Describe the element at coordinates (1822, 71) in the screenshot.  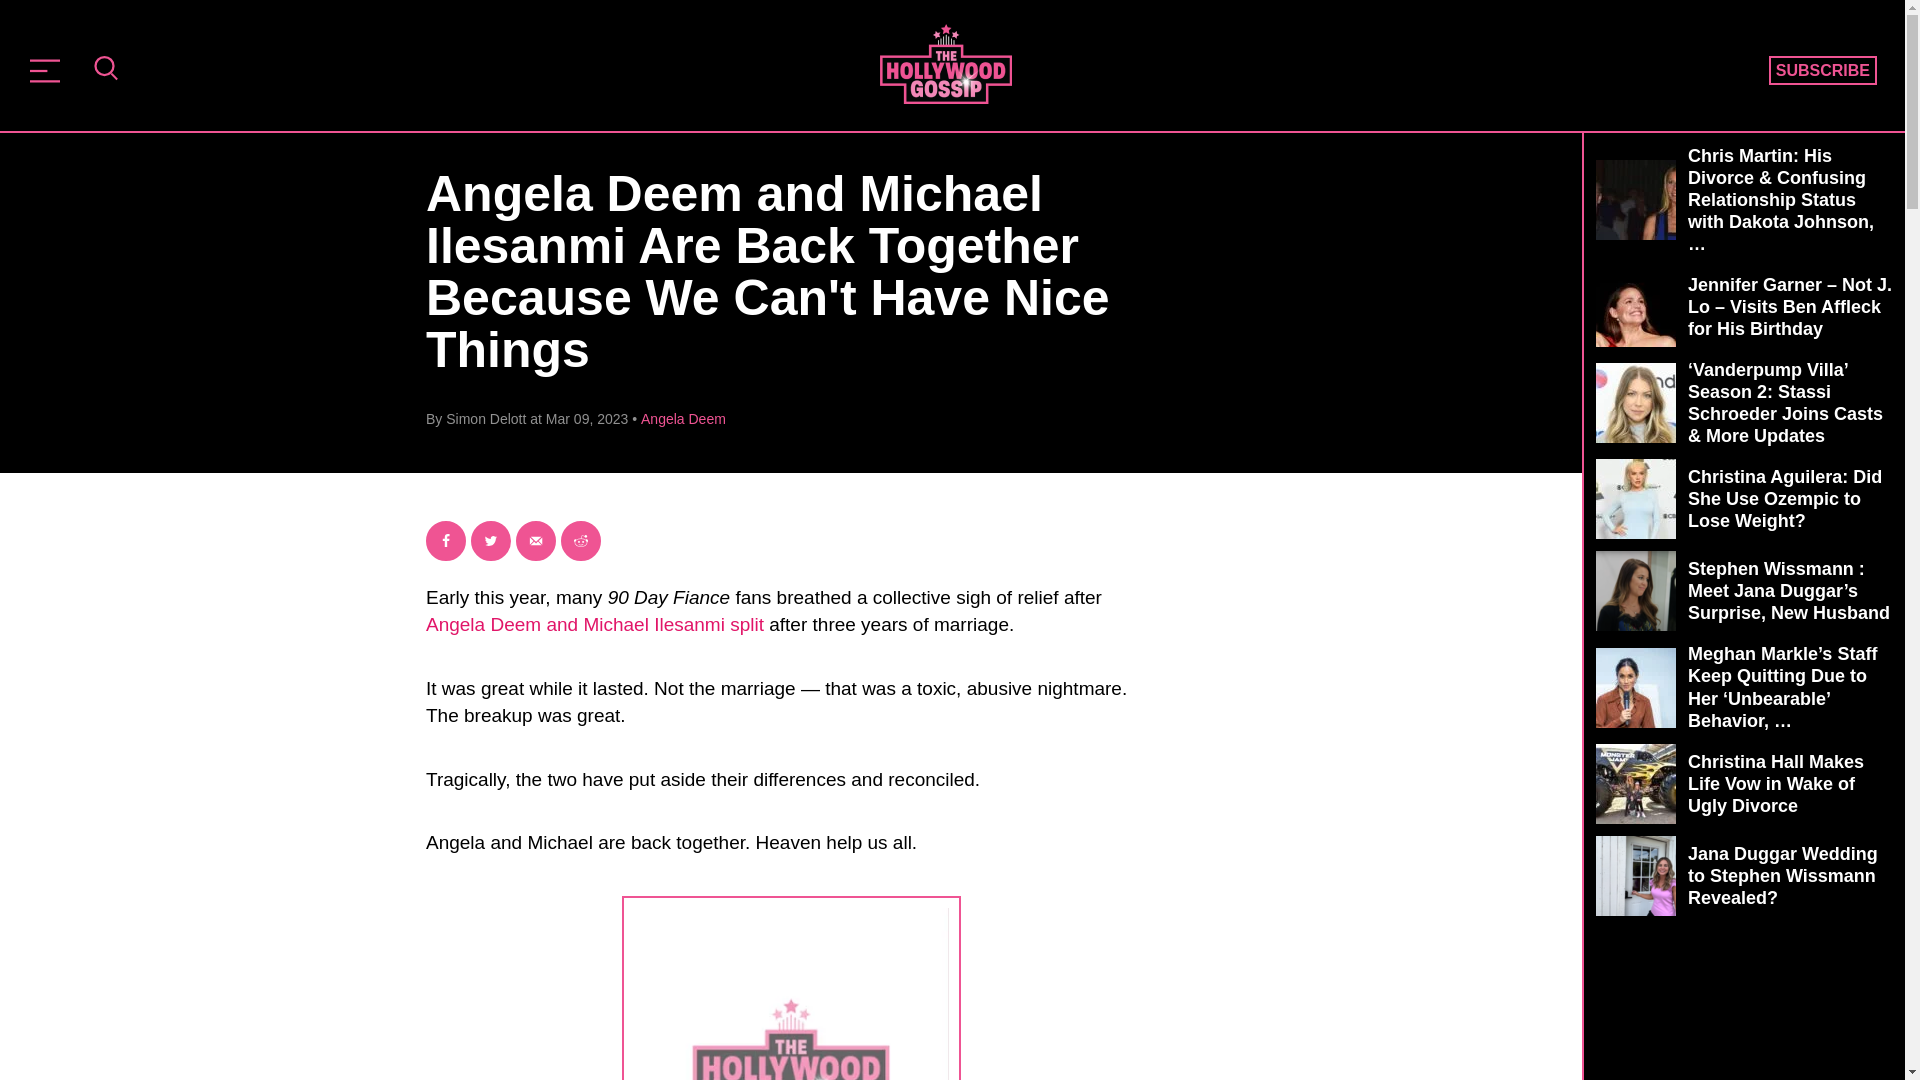
I see `SUBSCRIBE` at that location.